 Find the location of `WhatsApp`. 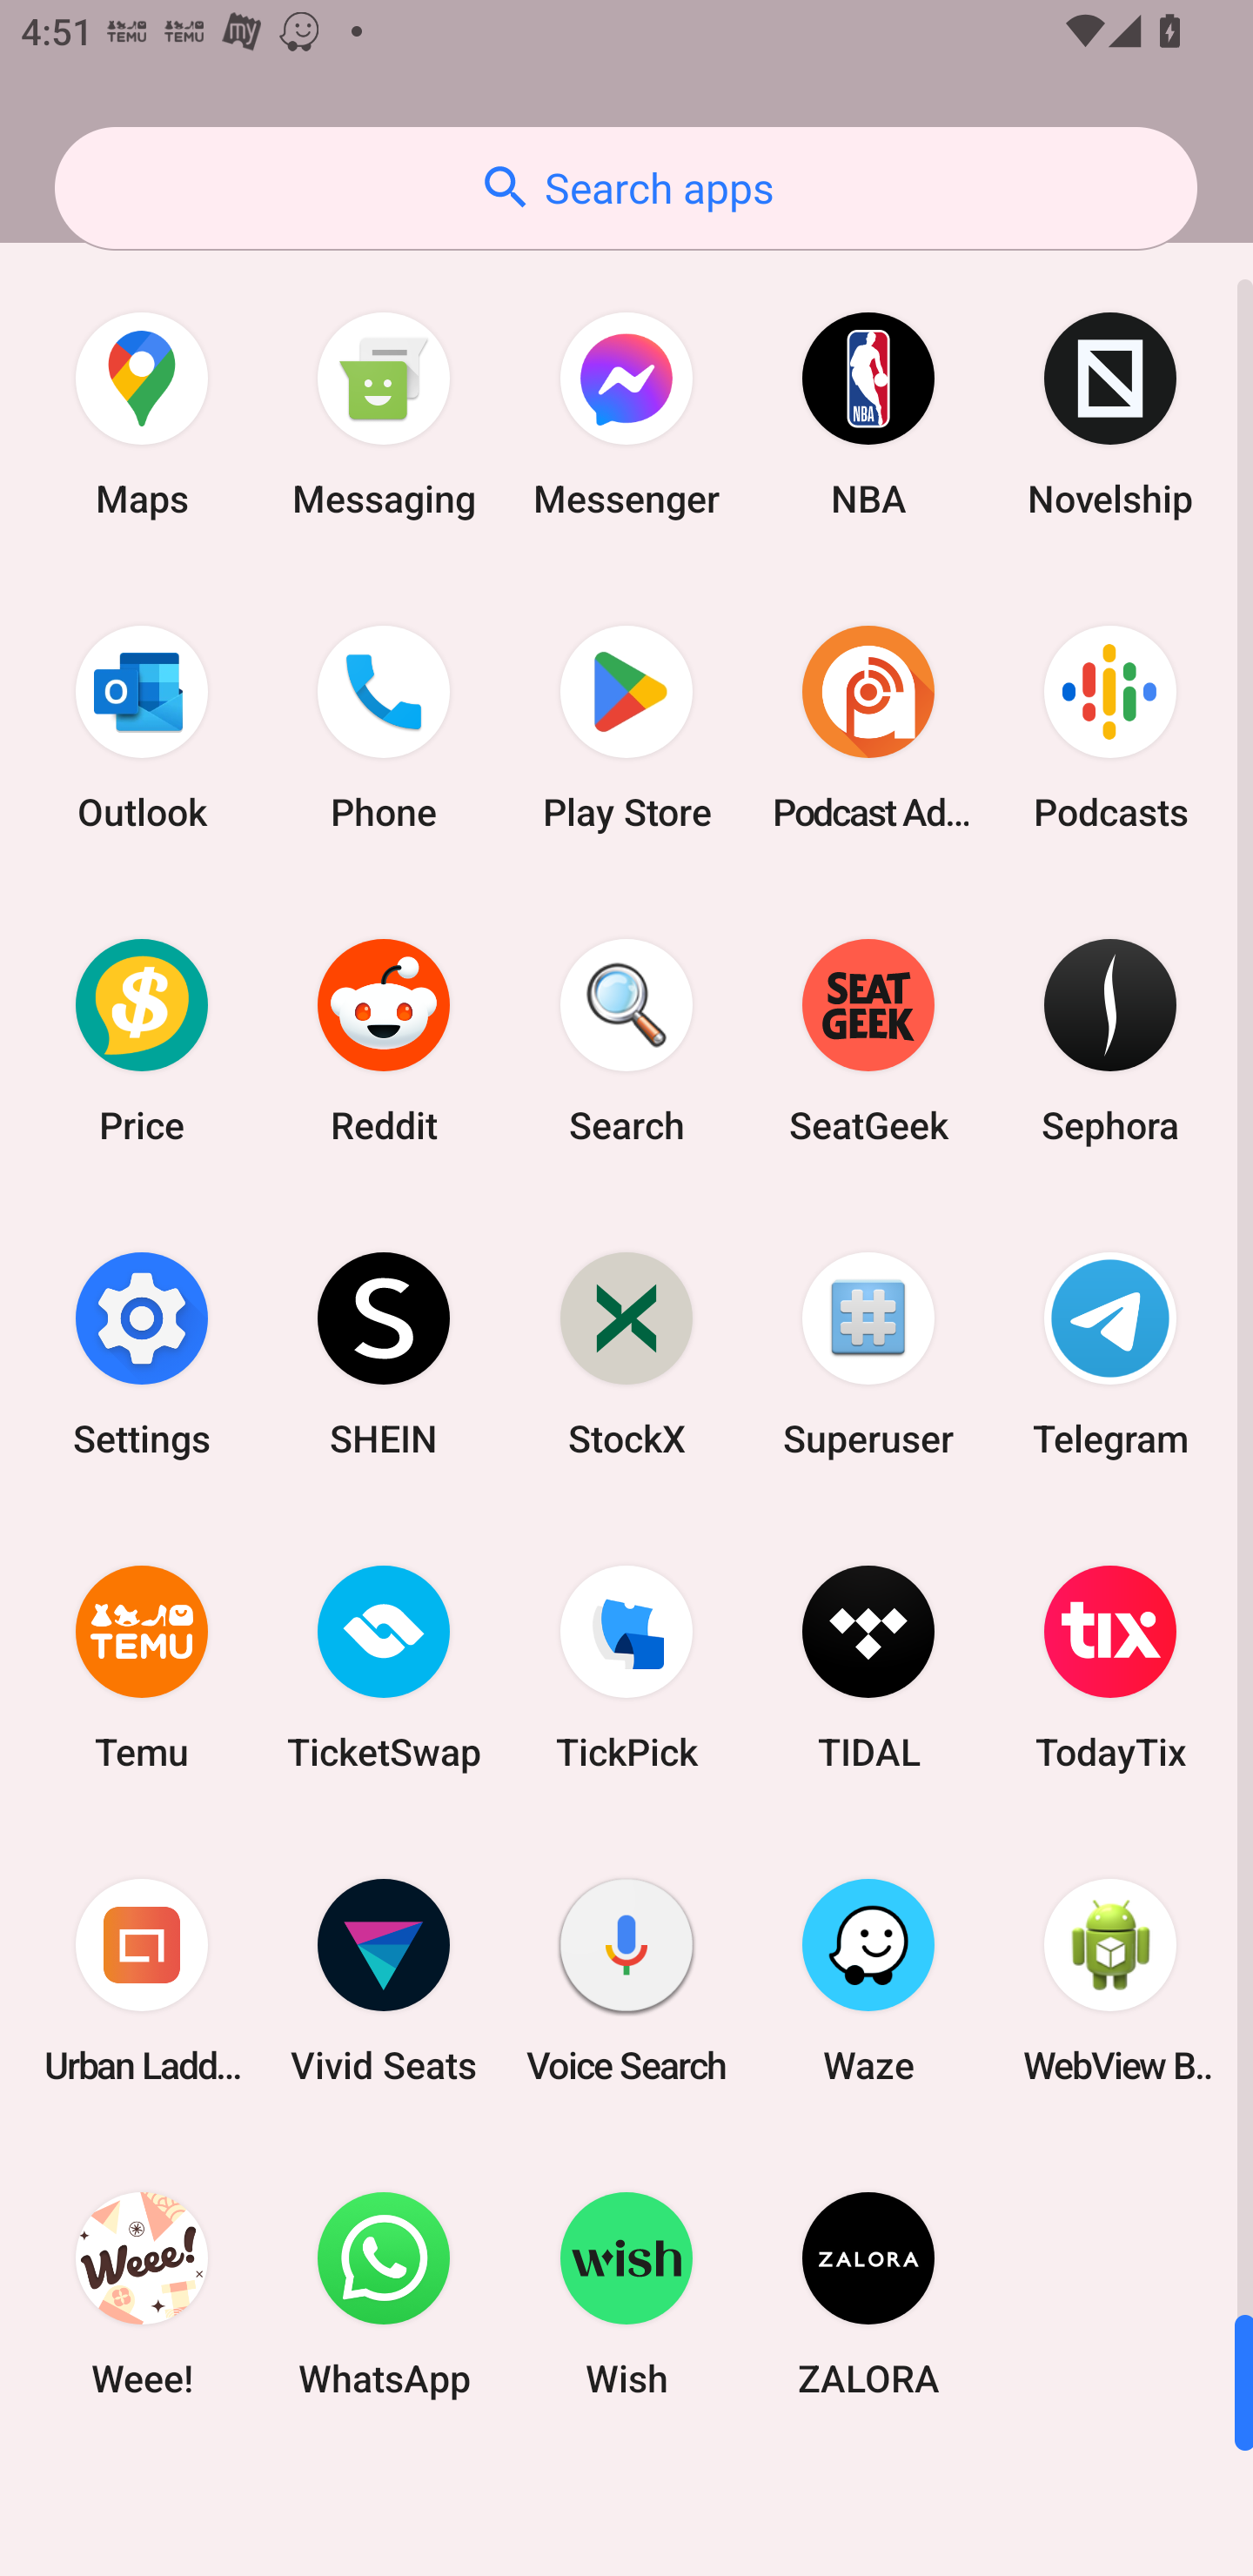

WhatsApp is located at coordinates (384, 2293).